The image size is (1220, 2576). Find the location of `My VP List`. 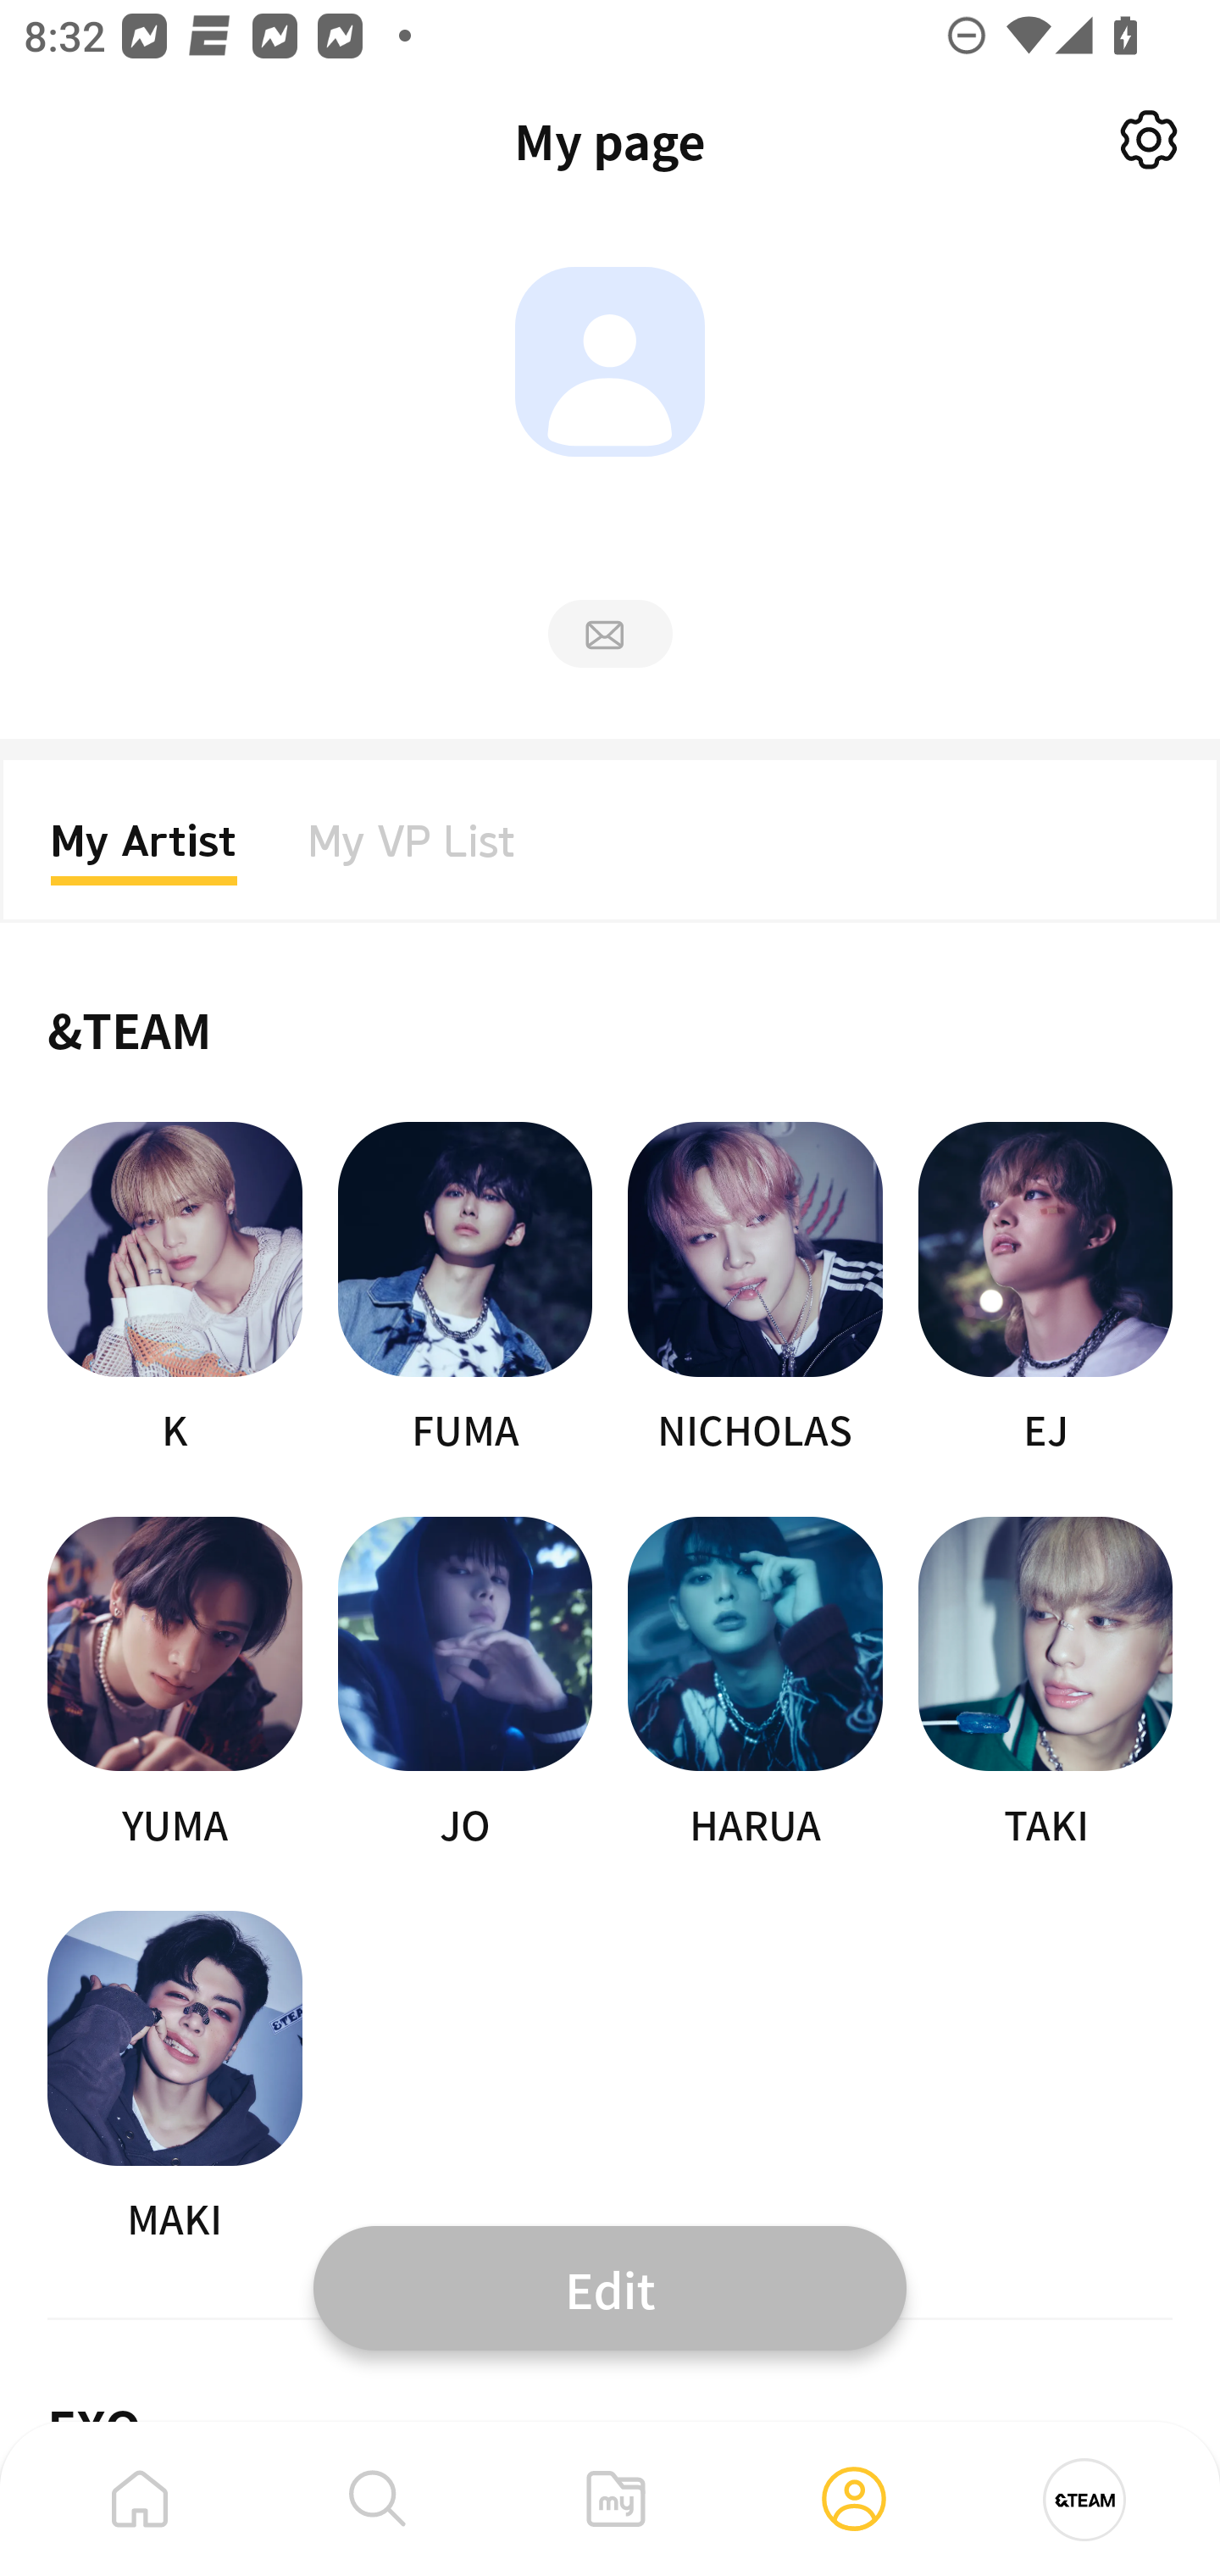

My VP List is located at coordinates (412, 851).